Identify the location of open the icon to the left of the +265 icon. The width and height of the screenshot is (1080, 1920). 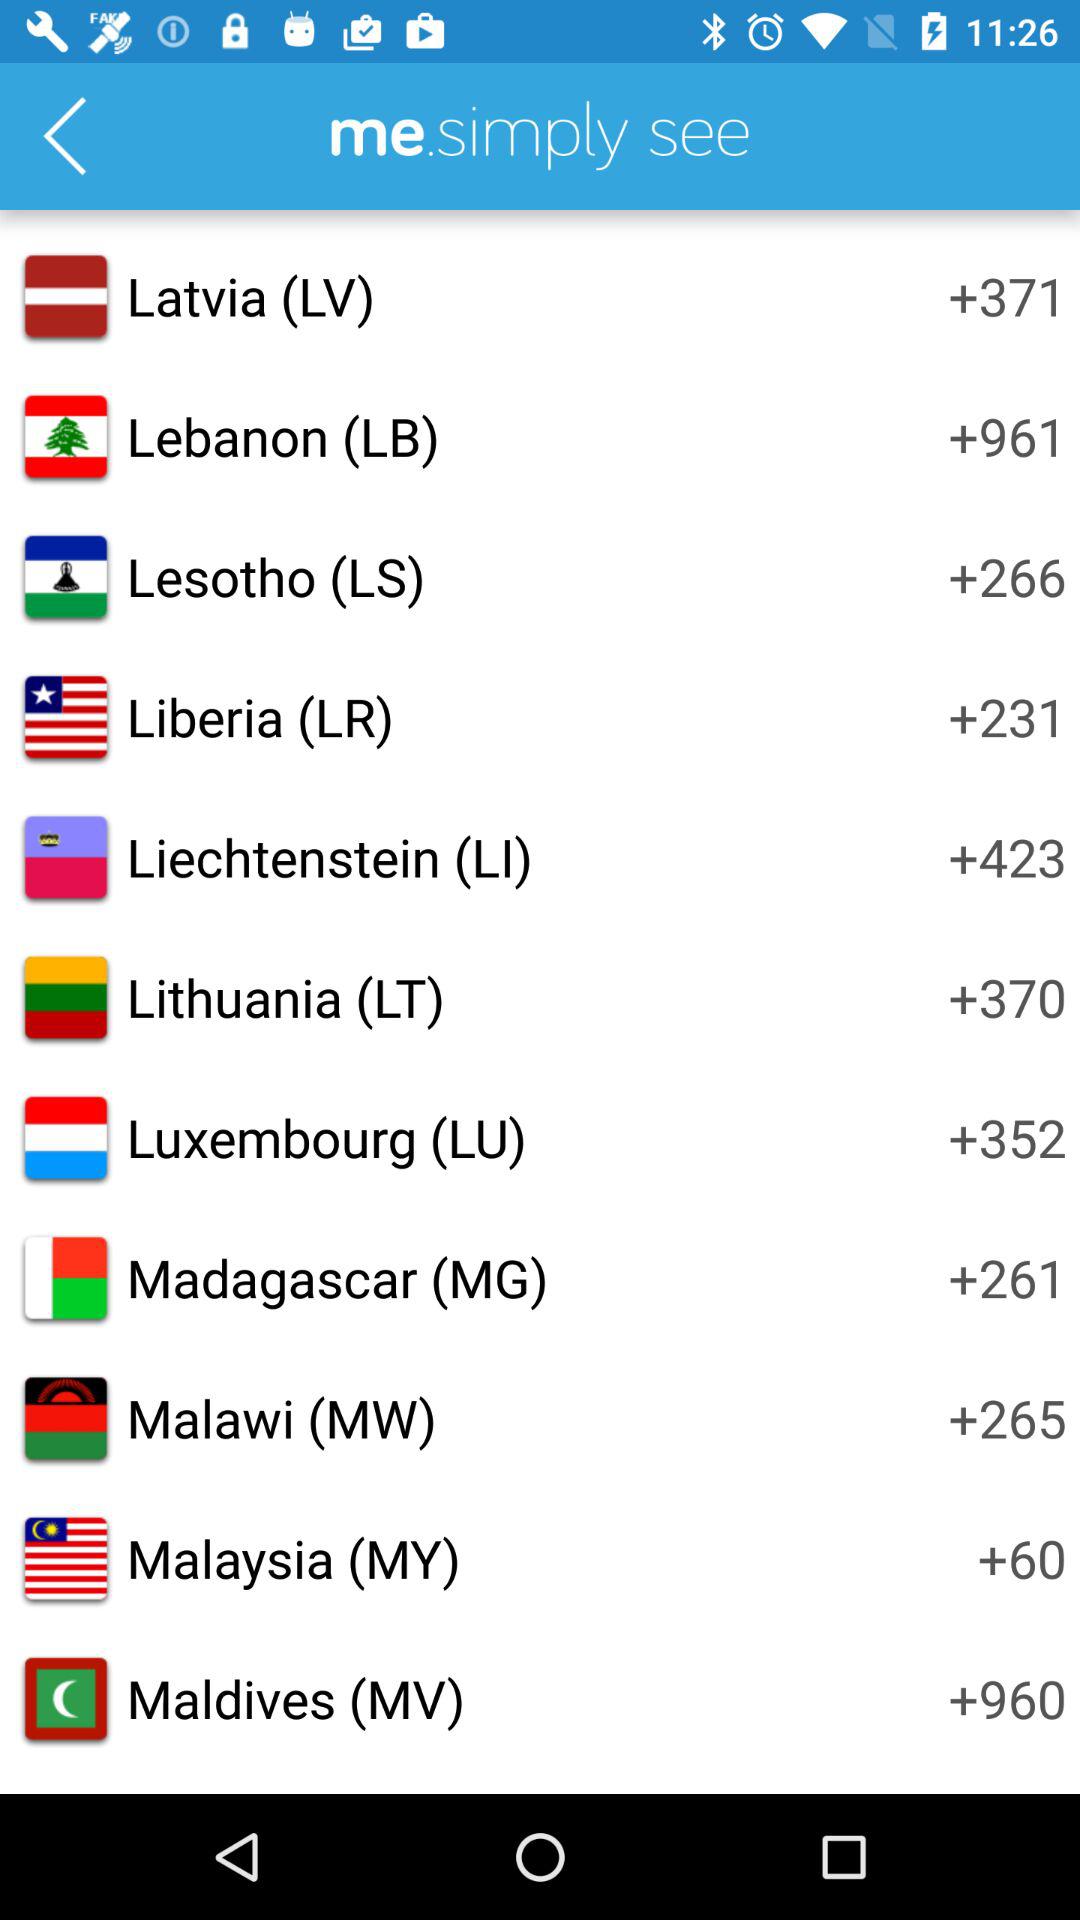
(281, 1417).